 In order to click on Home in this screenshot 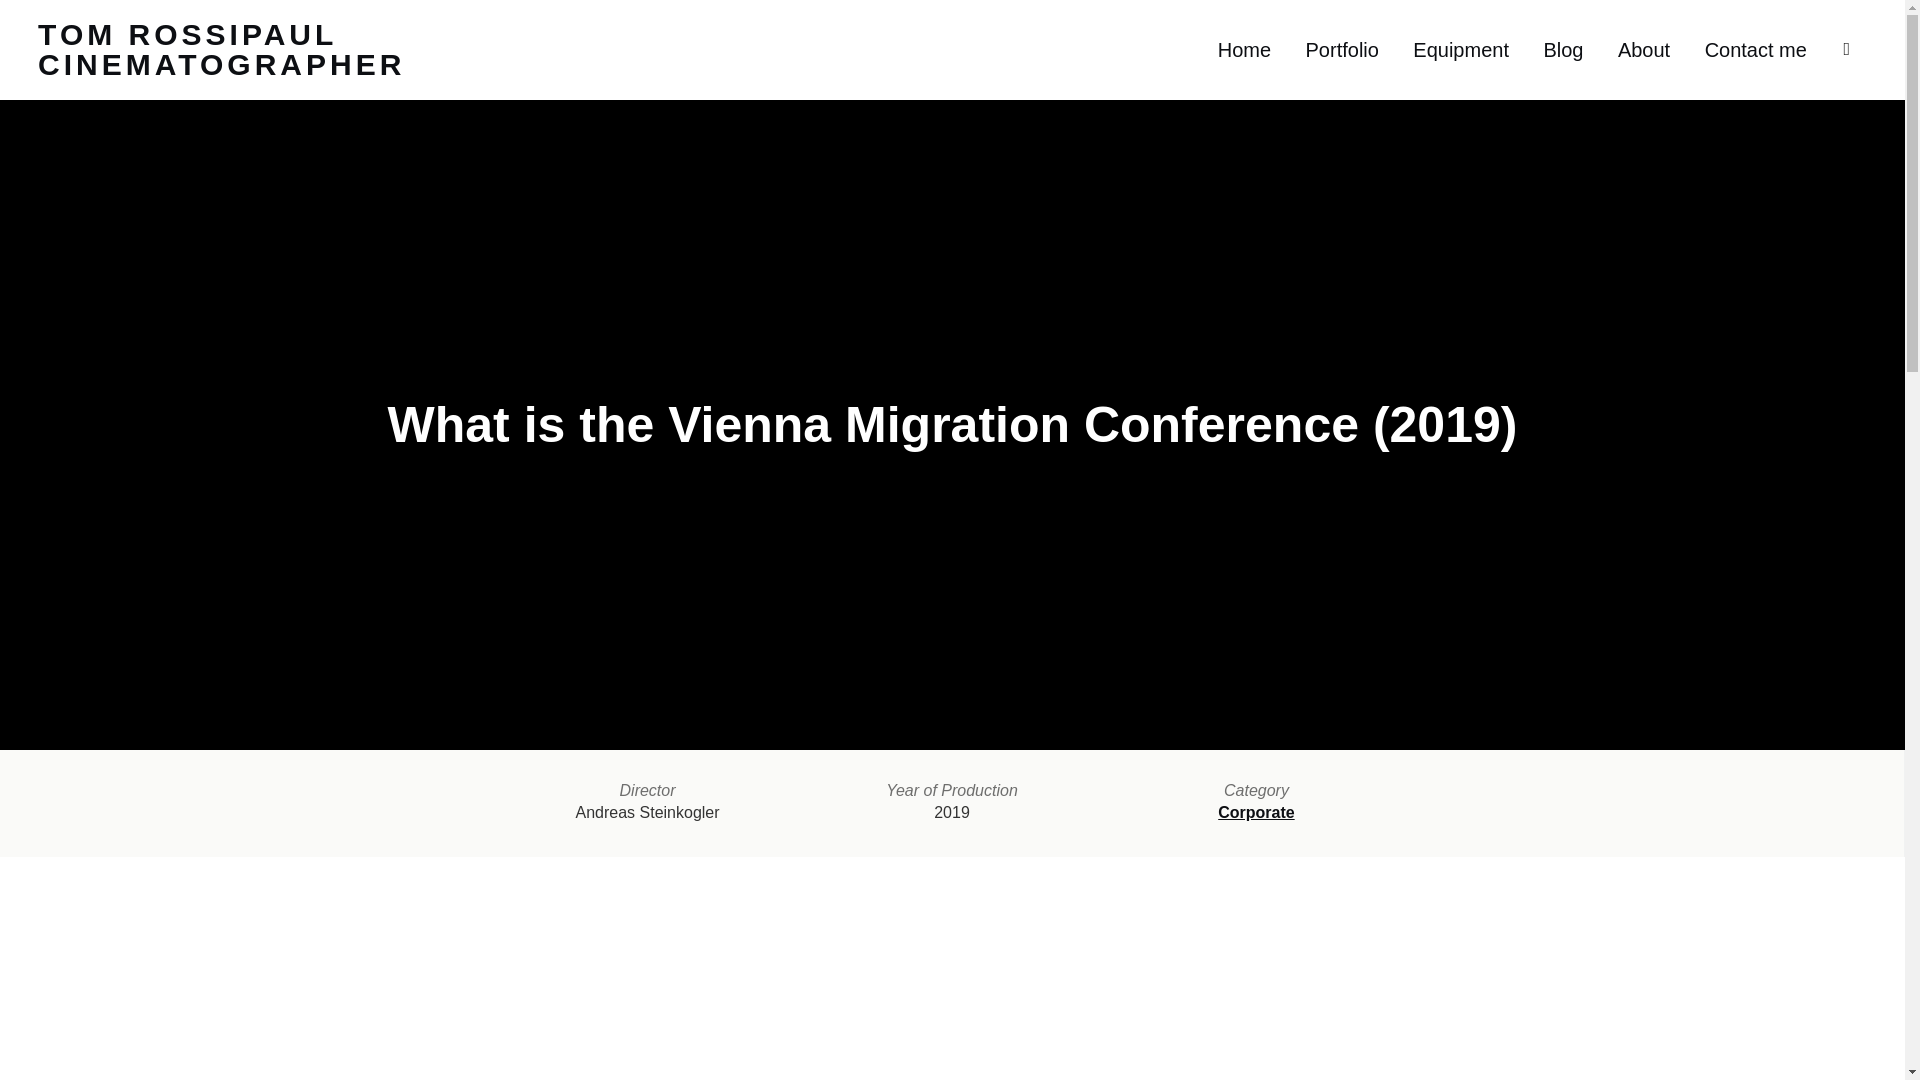, I will do `click(1244, 50)`.